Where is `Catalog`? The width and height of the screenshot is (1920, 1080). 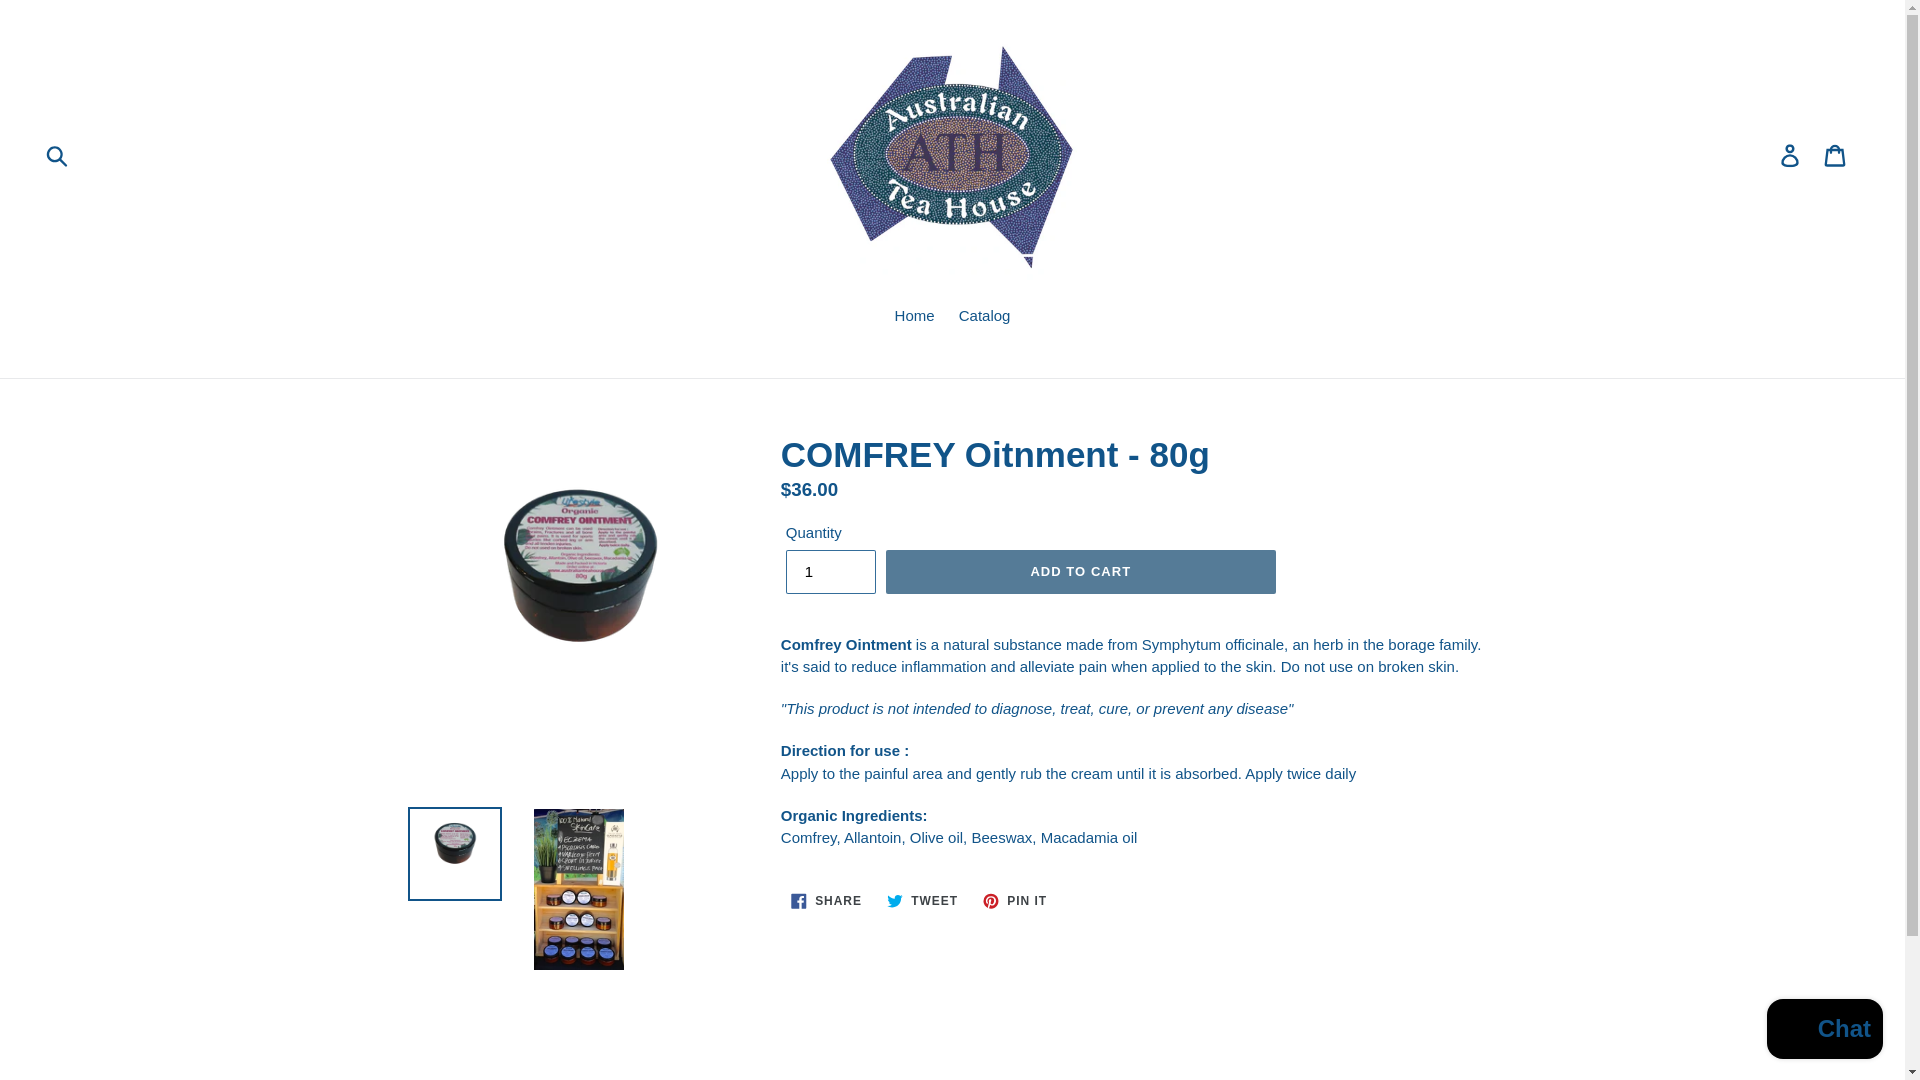
Catalog is located at coordinates (922, 900).